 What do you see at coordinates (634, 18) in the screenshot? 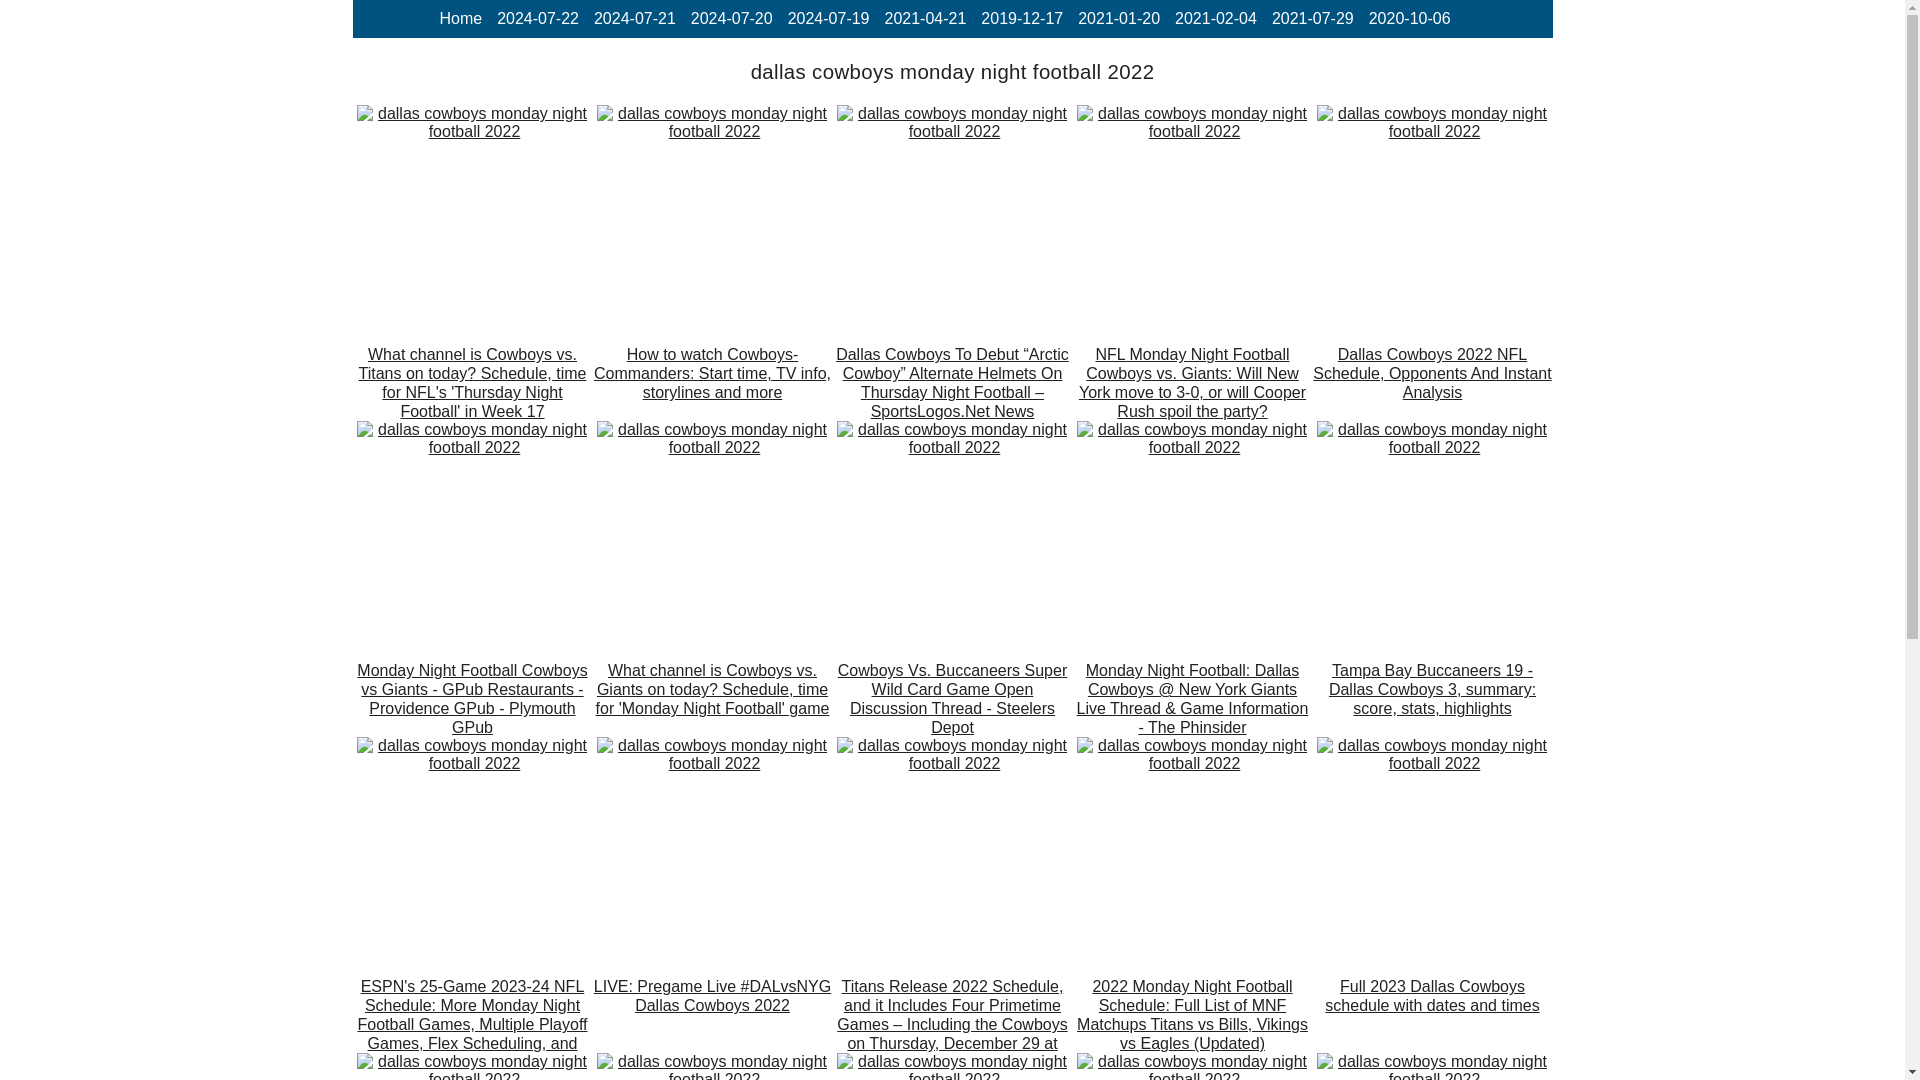
I see `2024-07-21` at bounding box center [634, 18].